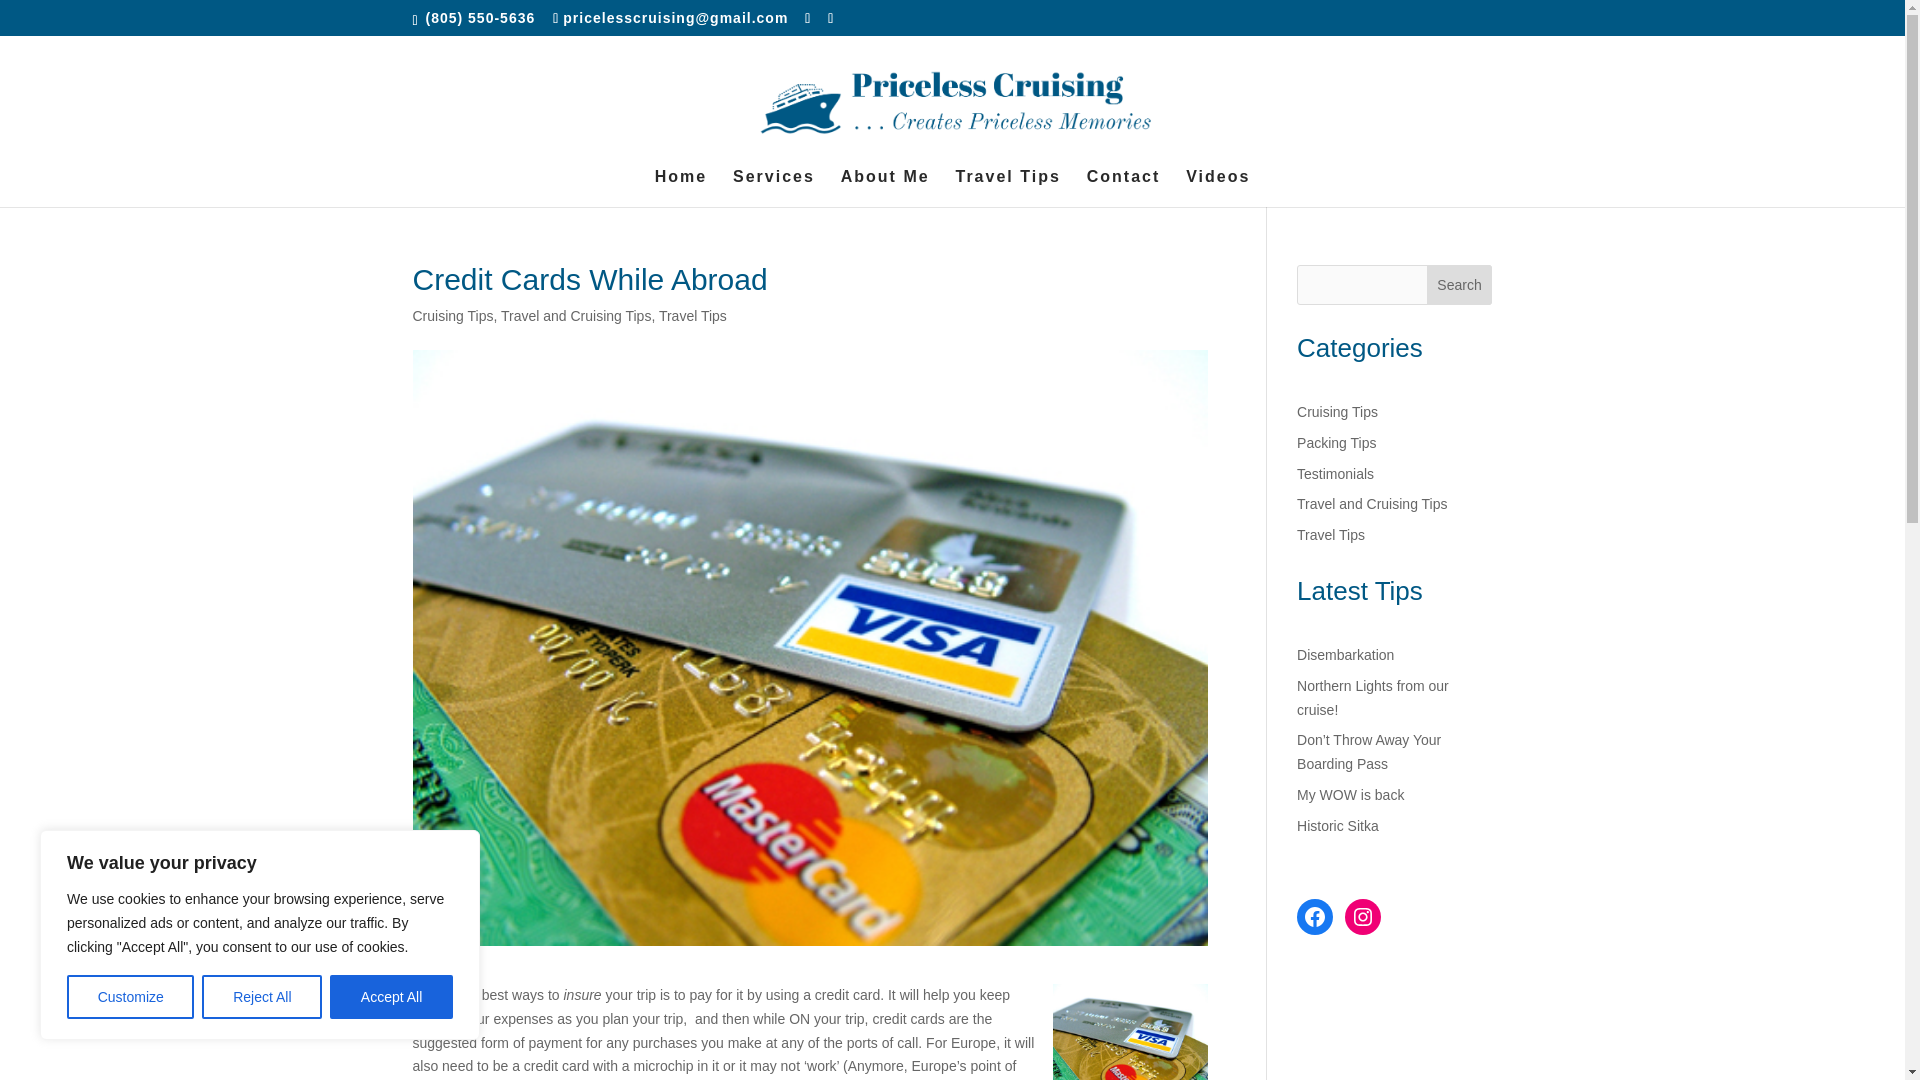  I want to click on Travel Tips, so click(692, 316).